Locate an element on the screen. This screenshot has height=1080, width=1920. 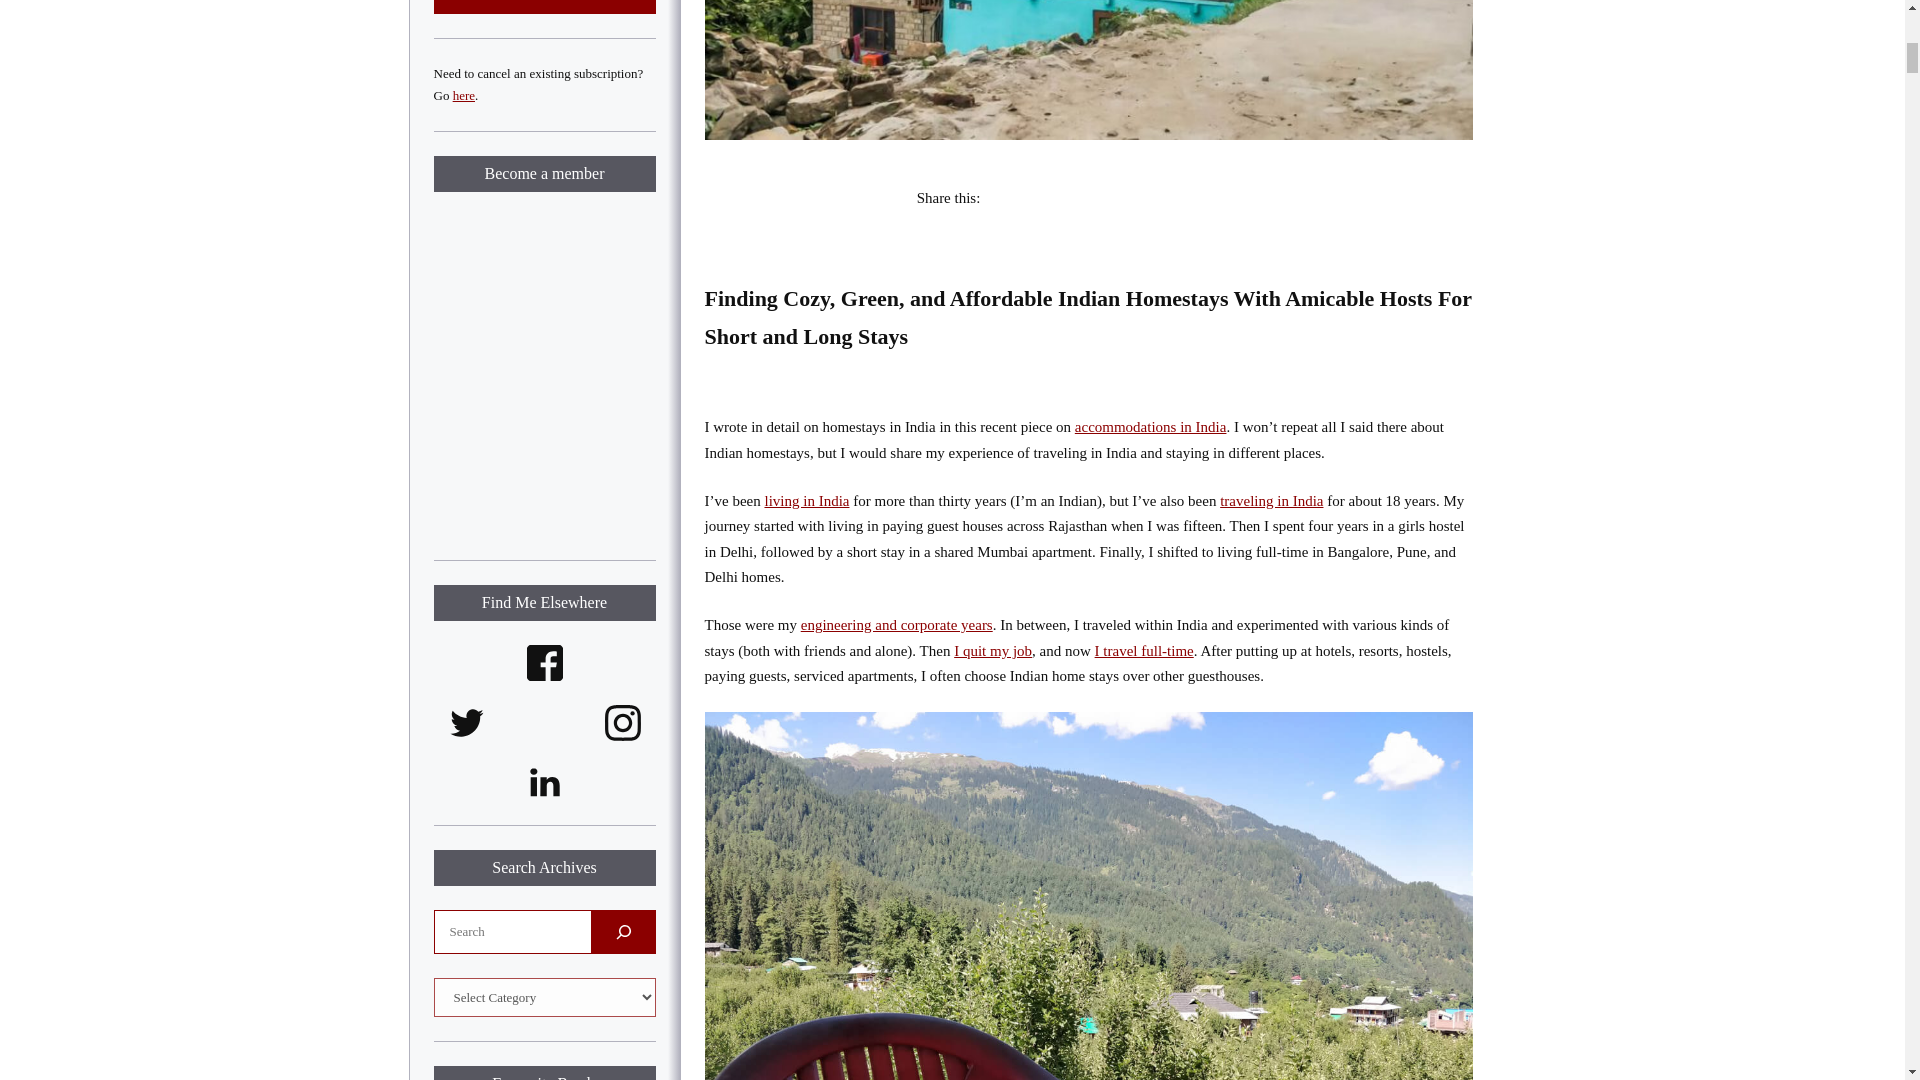
accommodations in India is located at coordinates (1150, 427).